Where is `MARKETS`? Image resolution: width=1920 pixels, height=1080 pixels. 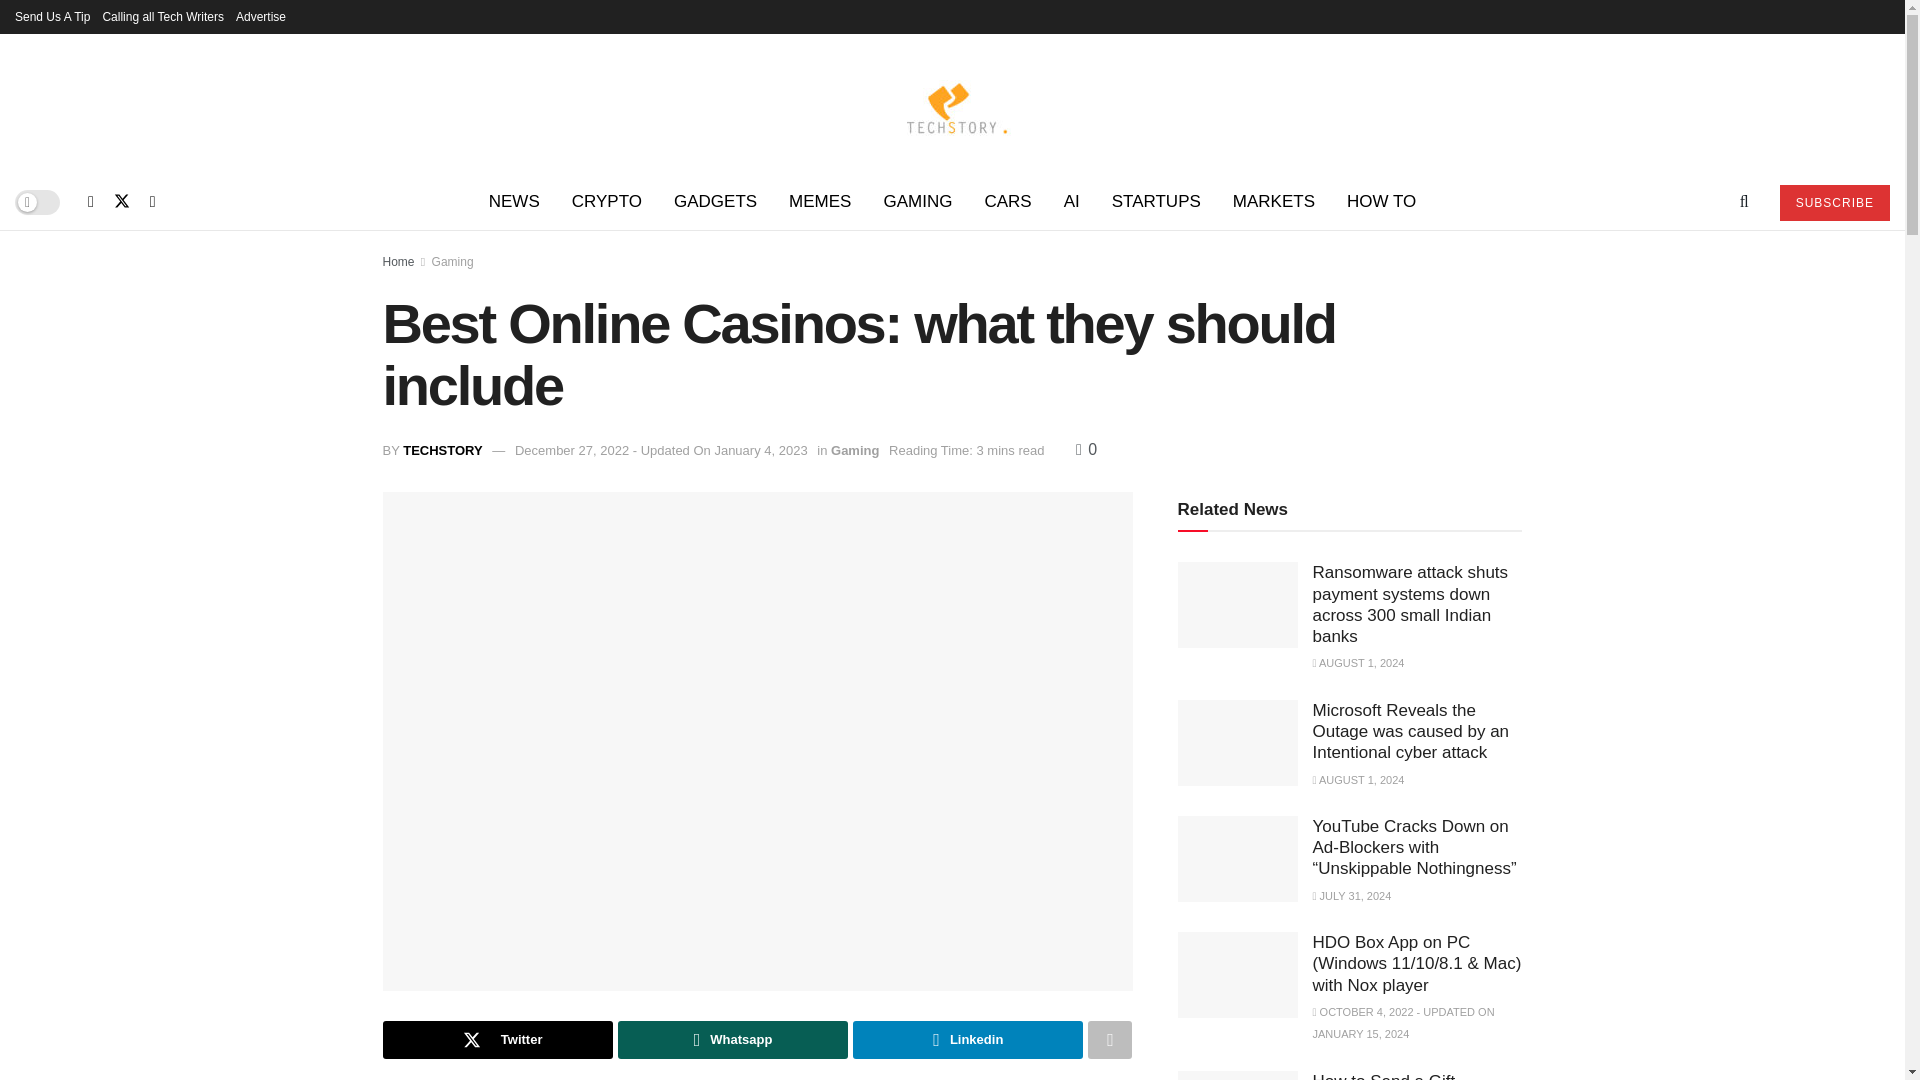 MARKETS is located at coordinates (1274, 202).